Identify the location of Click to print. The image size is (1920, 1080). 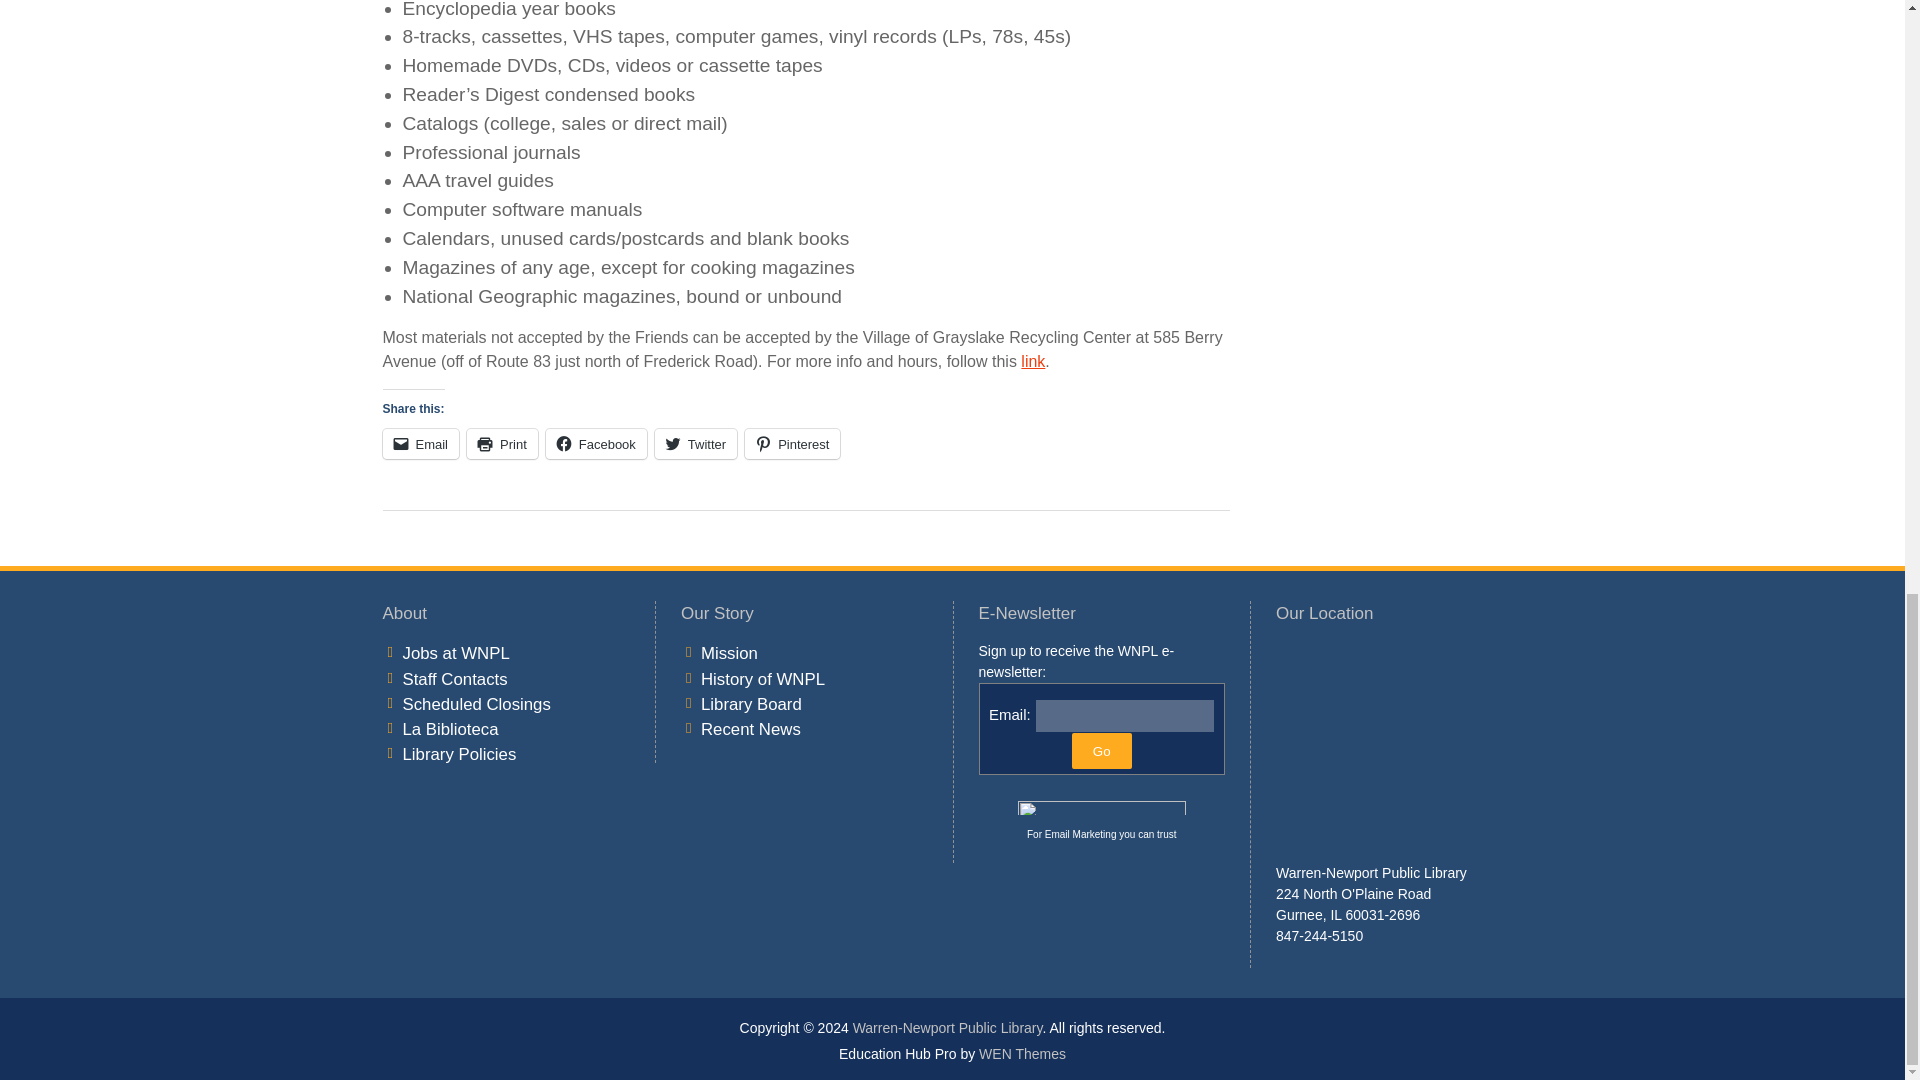
(502, 444).